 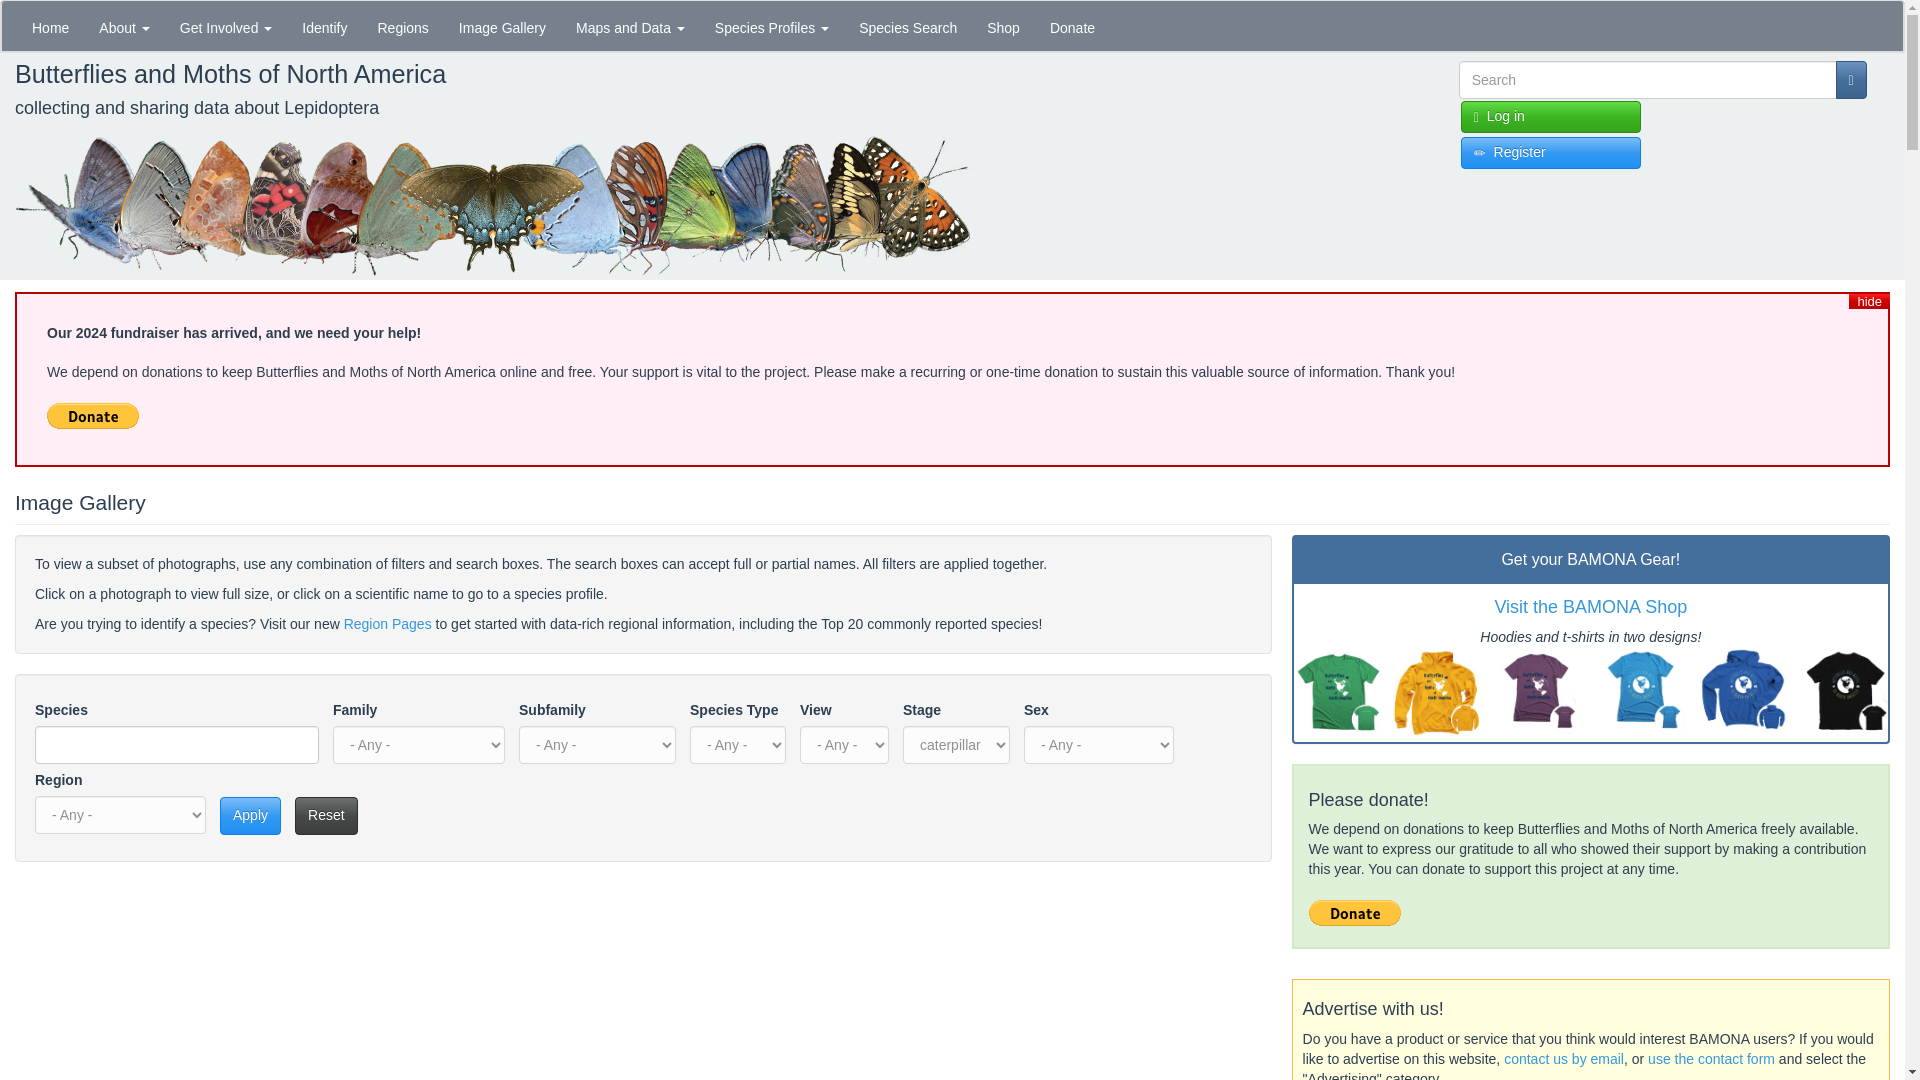 I want to click on About, so click(x=124, y=26).